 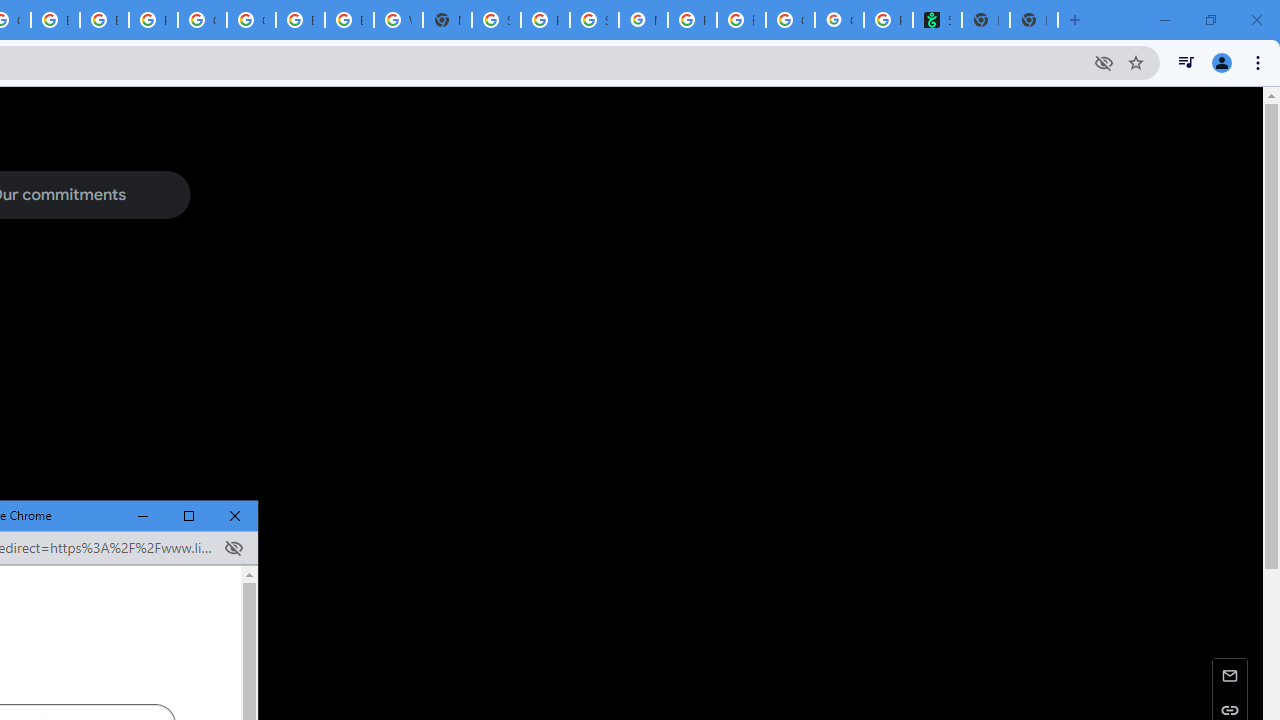 I want to click on Maximize, so click(x=189, y=516).